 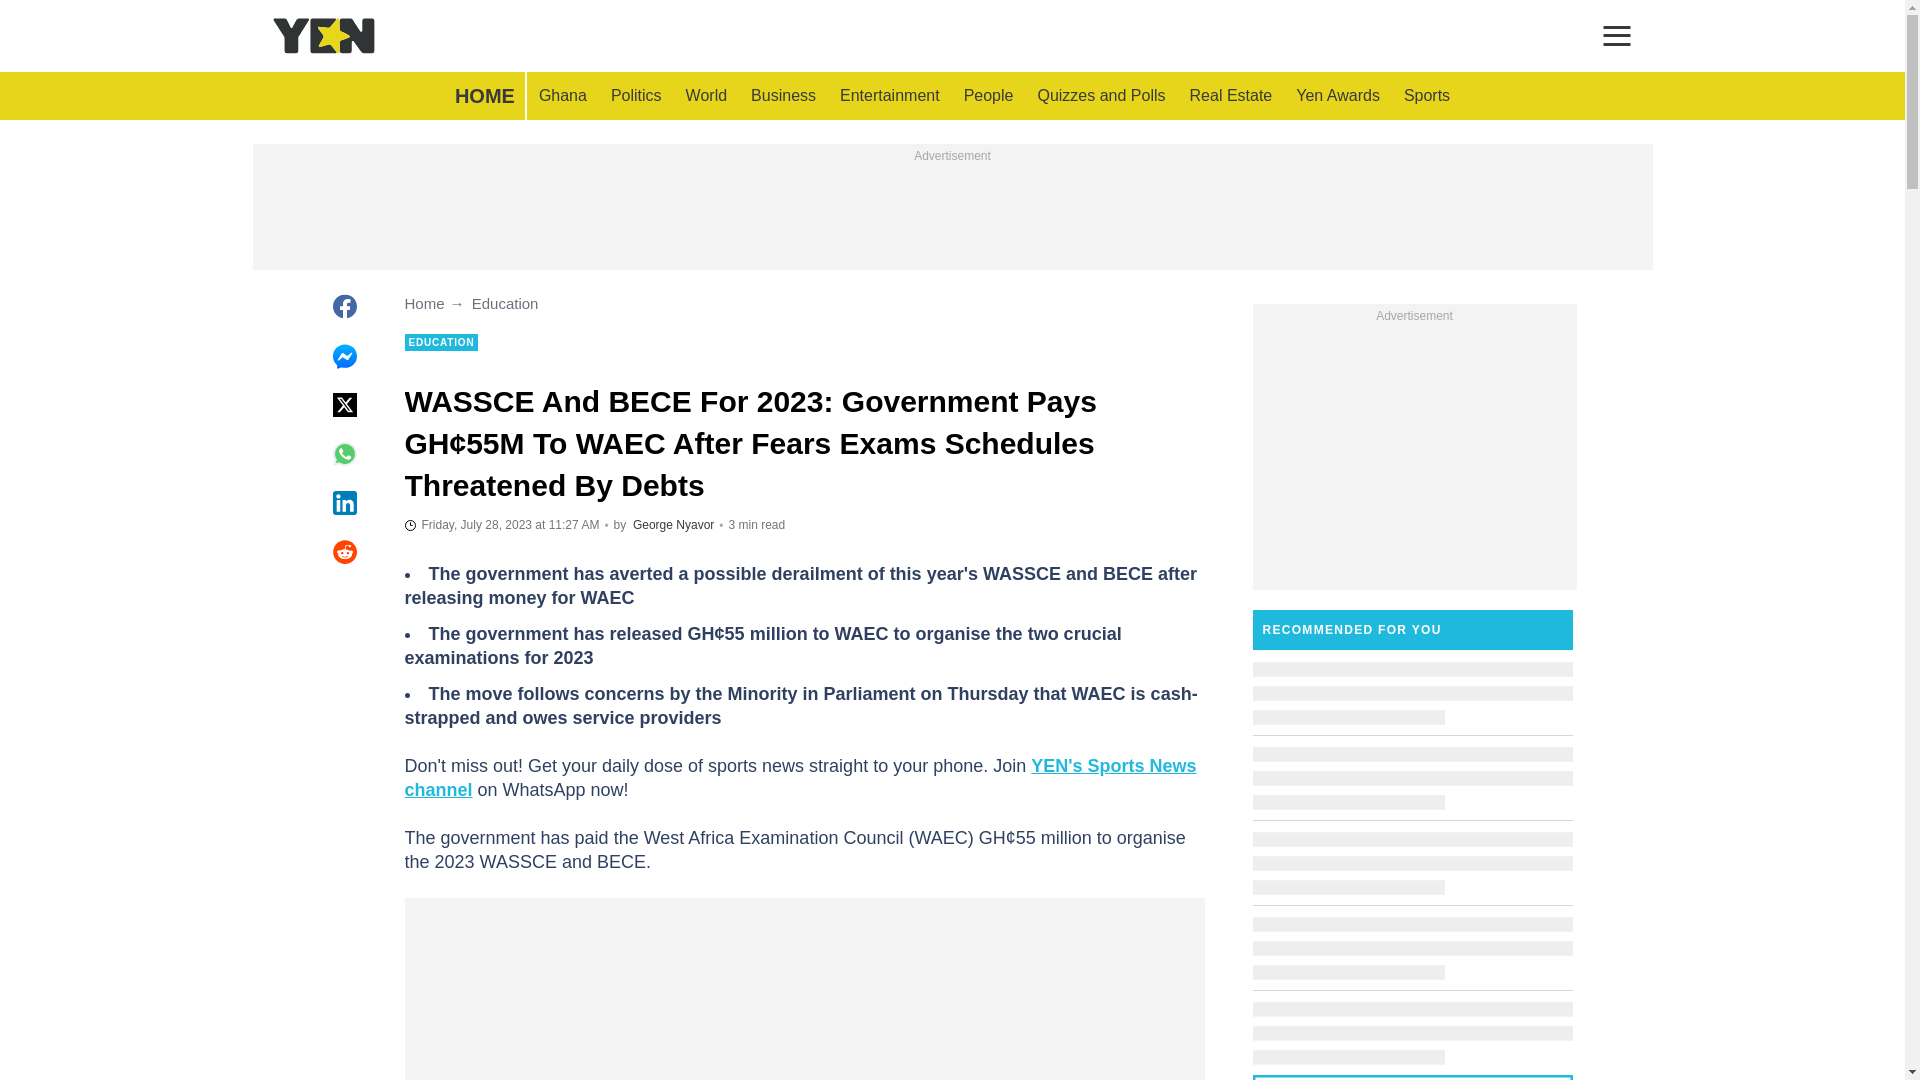 I want to click on Ghana, so click(x=562, y=96).